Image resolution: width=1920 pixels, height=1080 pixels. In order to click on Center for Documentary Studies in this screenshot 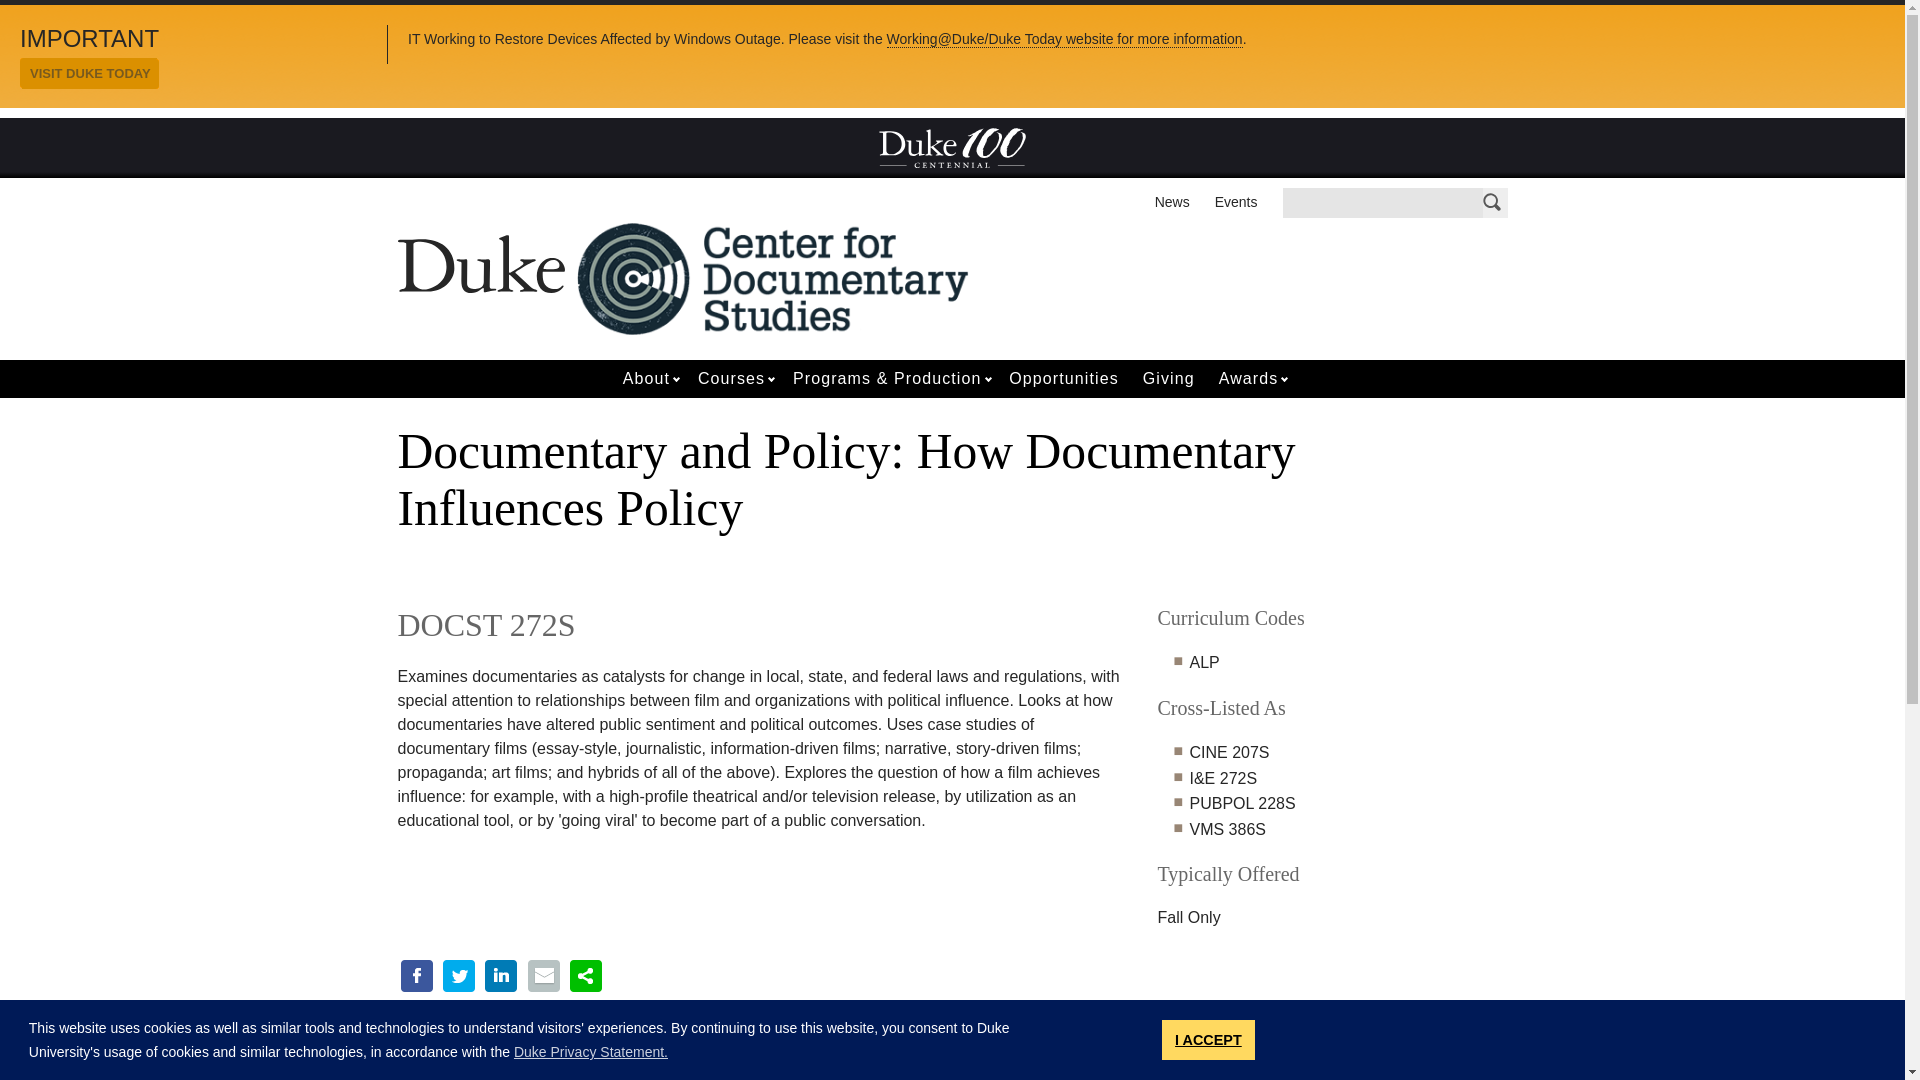, I will do `click(773, 277)`.